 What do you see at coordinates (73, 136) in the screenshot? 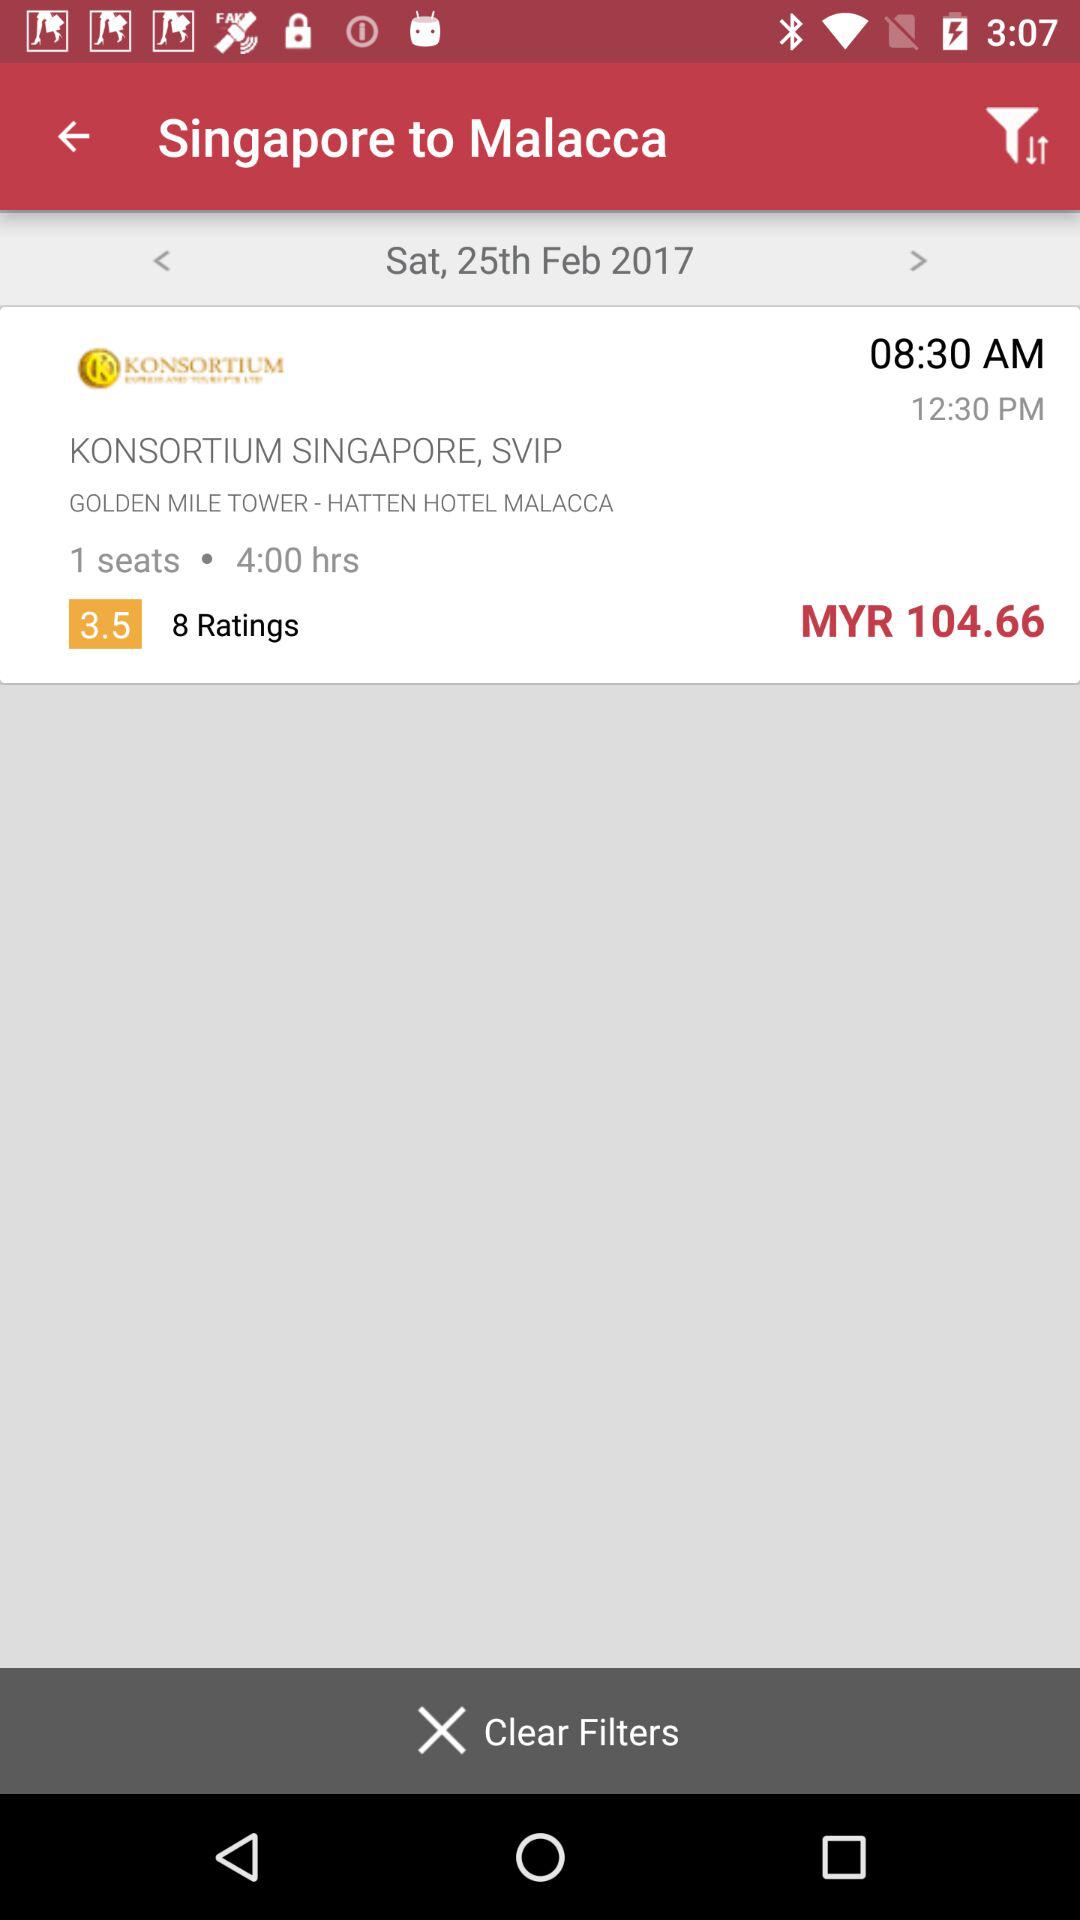
I see `turn off the item to the left of the singapore to malacca icon` at bounding box center [73, 136].